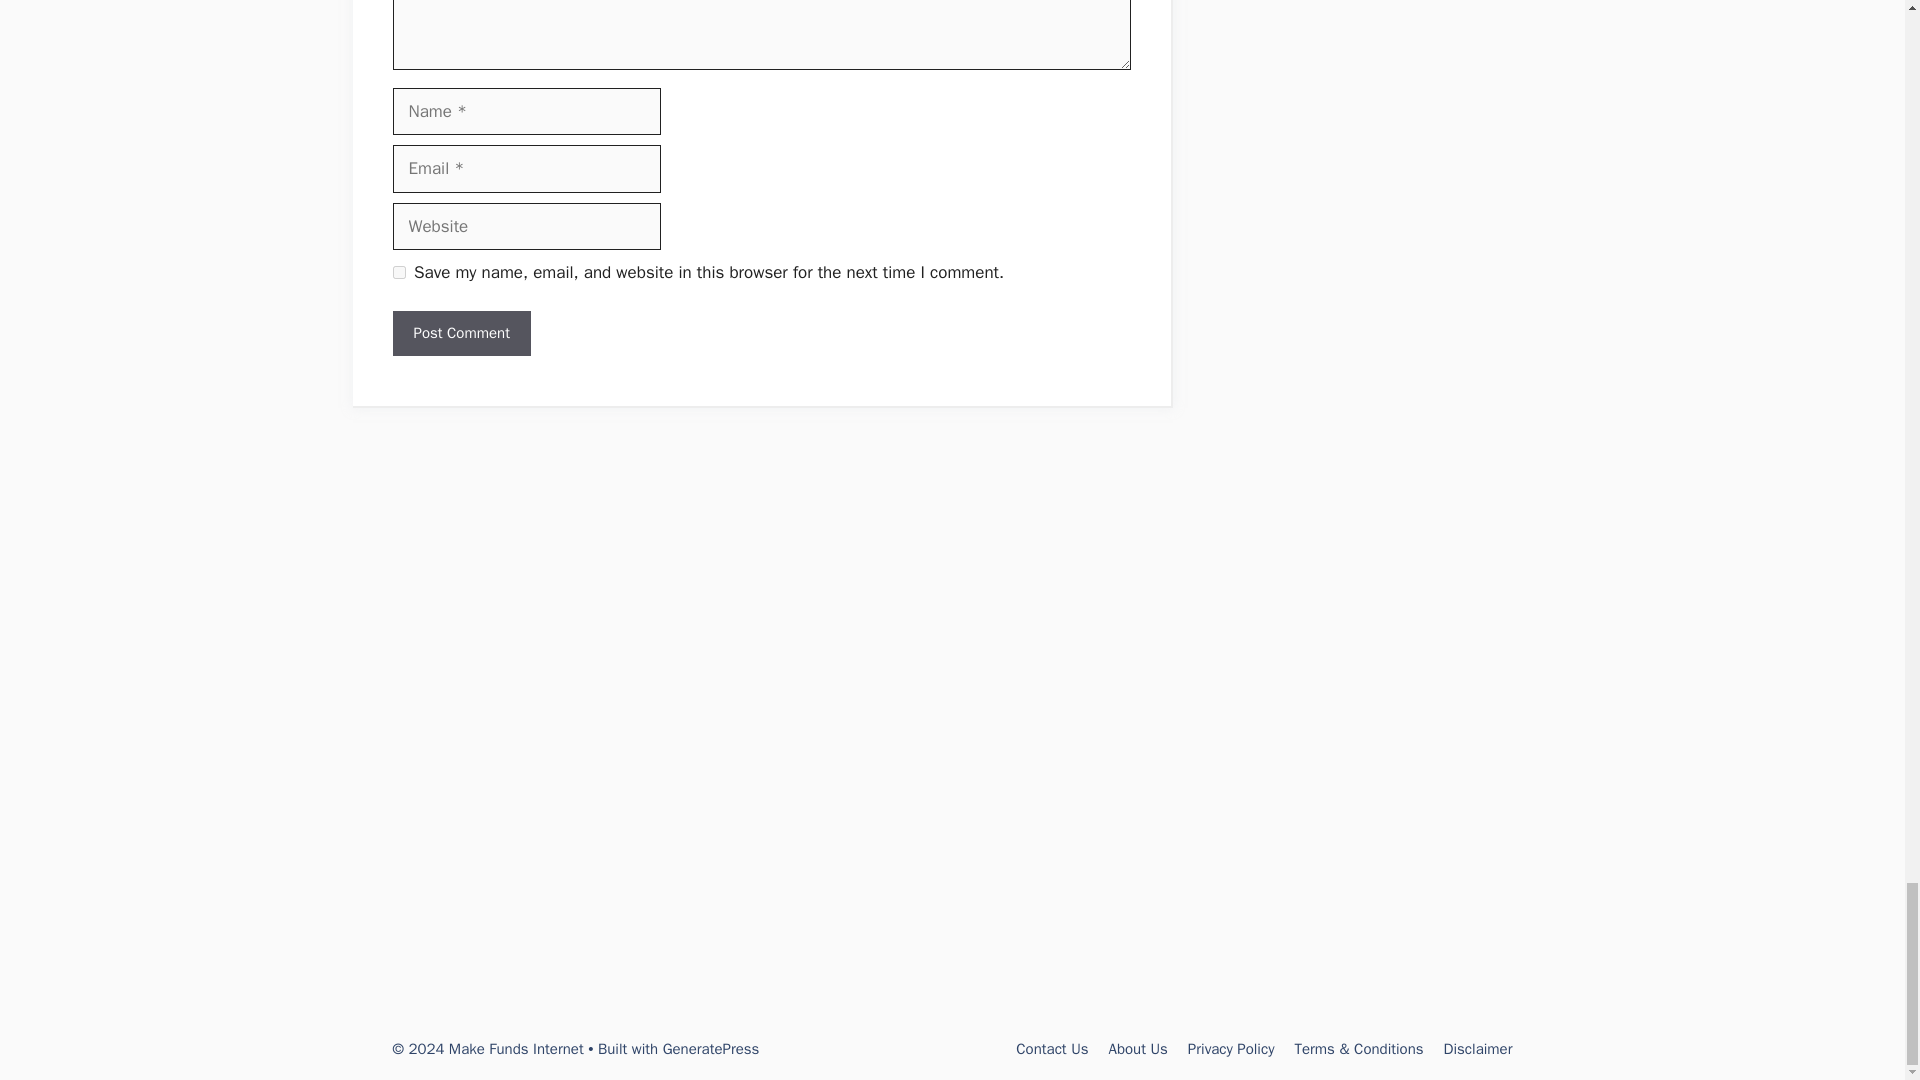 This screenshot has height=1080, width=1920. I want to click on Post Comment, so click(460, 334).